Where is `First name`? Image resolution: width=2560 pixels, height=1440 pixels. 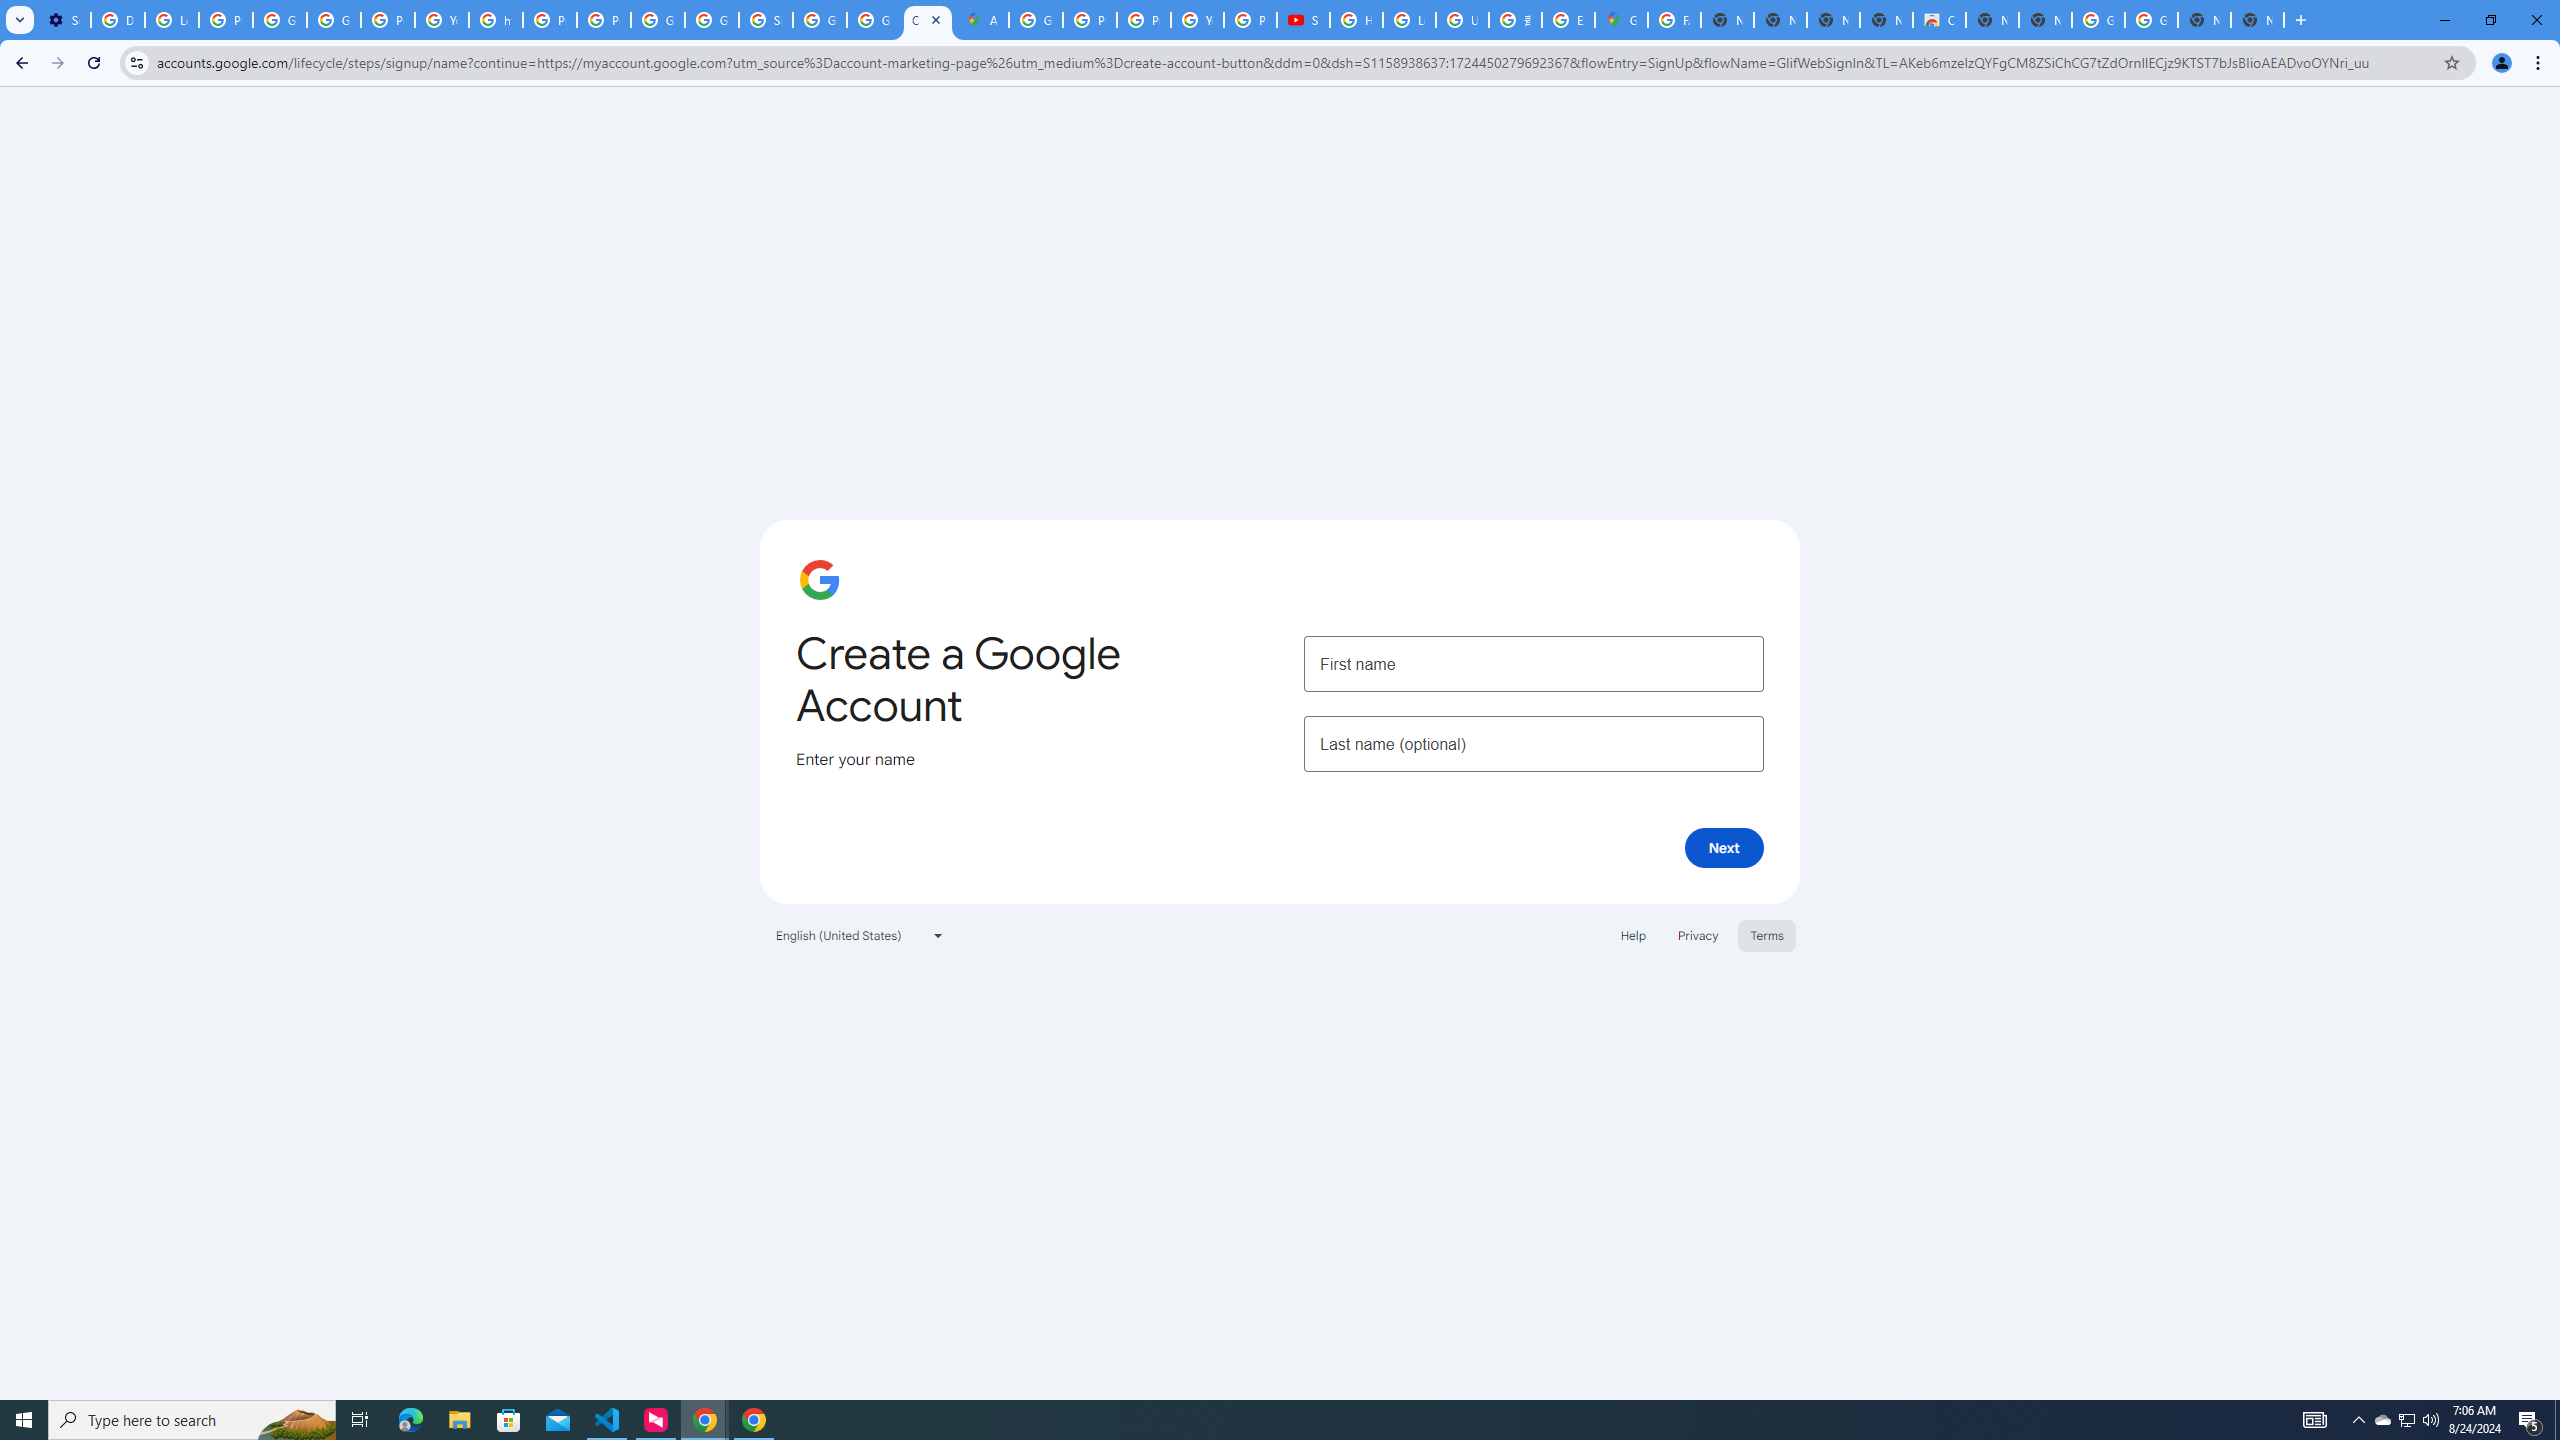 First name is located at coordinates (1533, 662).